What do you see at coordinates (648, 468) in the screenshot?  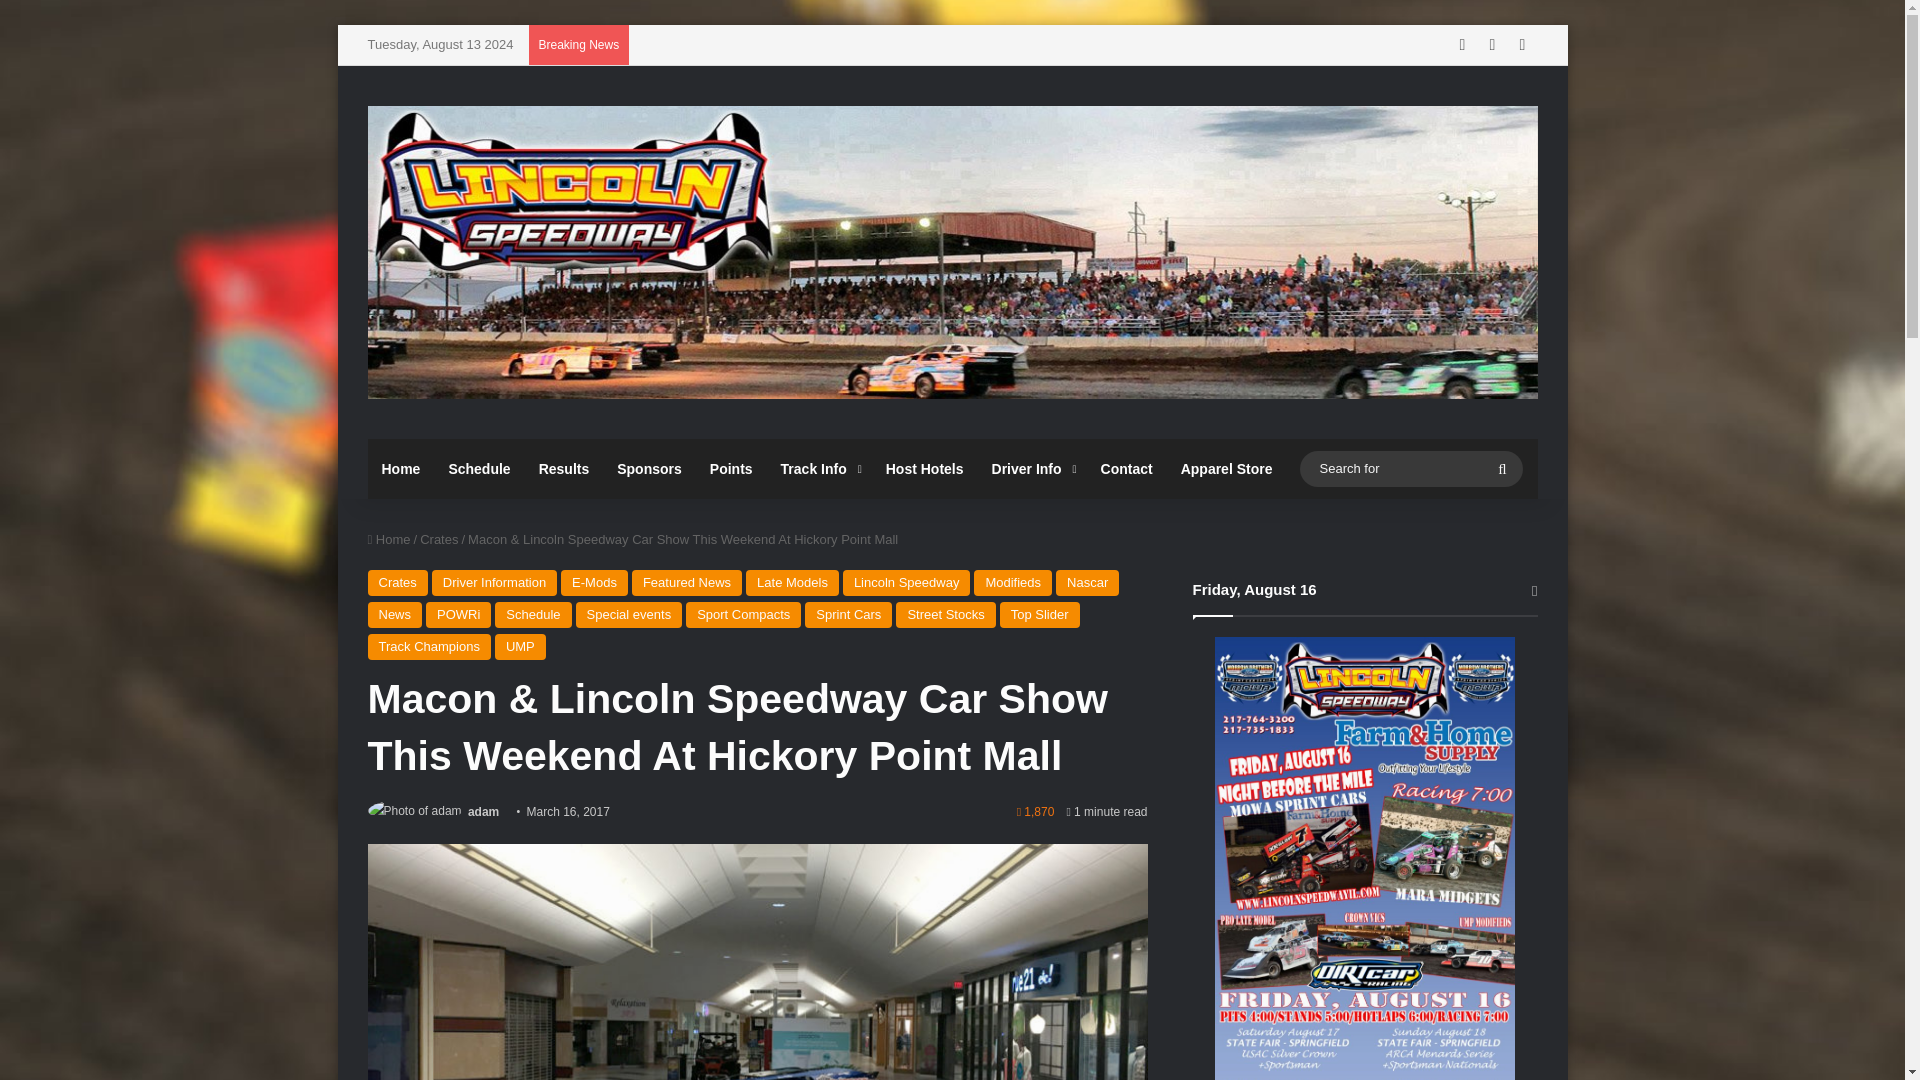 I see `Sponsors` at bounding box center [648, 468].